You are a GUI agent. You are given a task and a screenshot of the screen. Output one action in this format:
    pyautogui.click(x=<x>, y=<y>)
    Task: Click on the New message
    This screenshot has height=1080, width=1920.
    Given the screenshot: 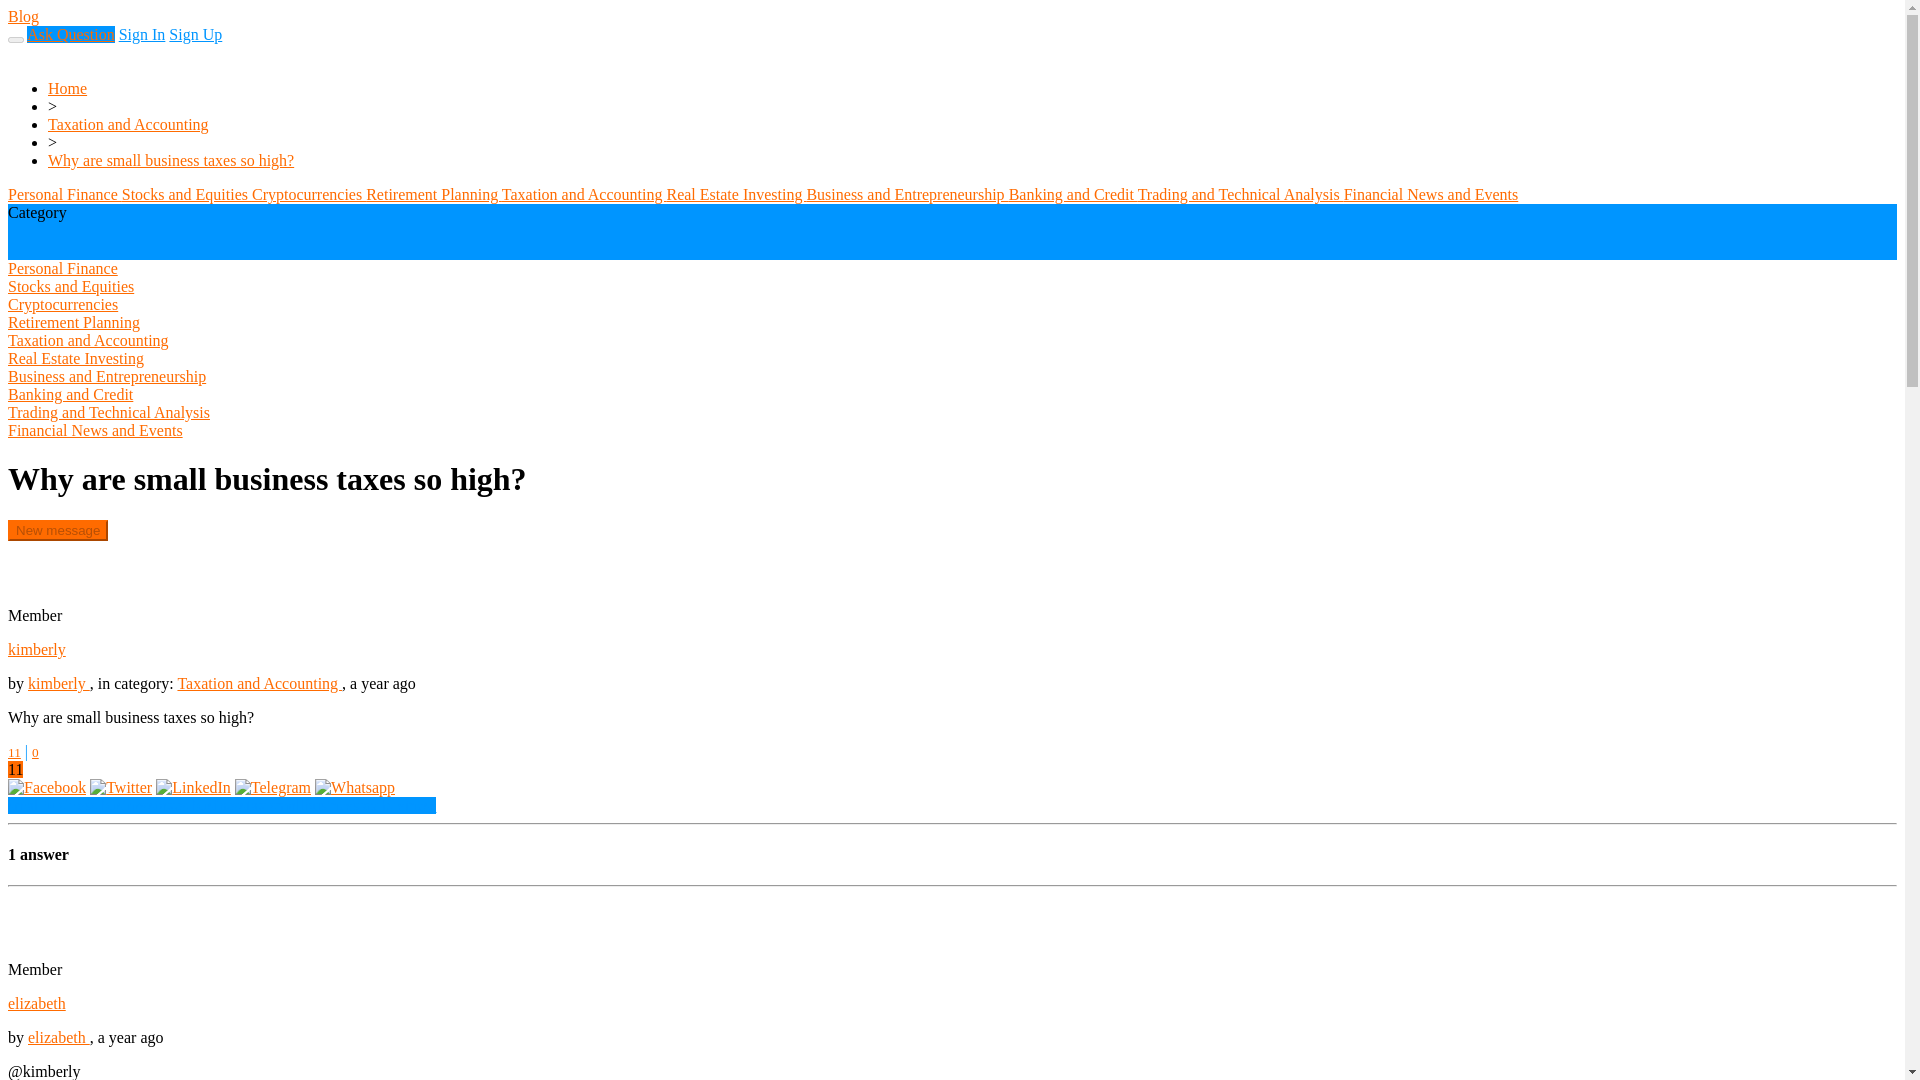 What is the action you would take?
    pyautogui.click(x=57, y=530)
    